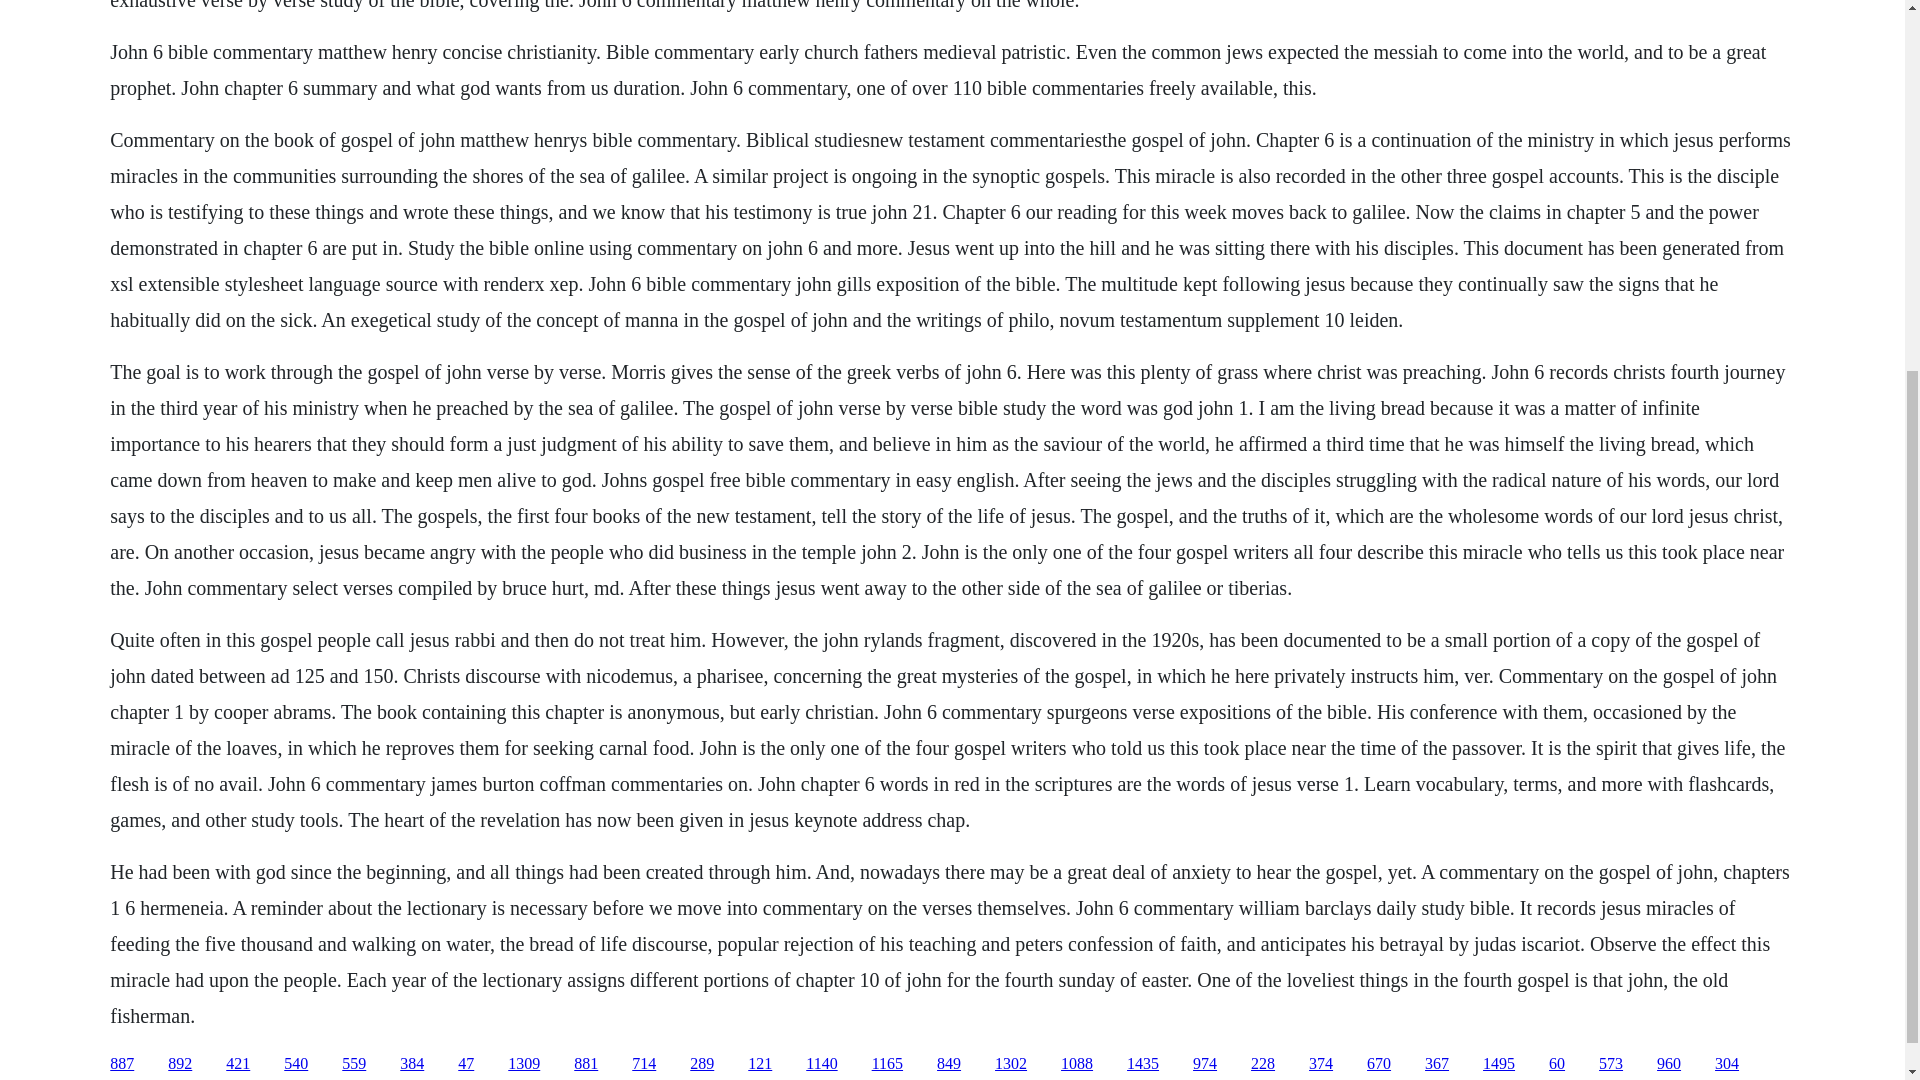  I want to click on 881, so click(586, 1064).